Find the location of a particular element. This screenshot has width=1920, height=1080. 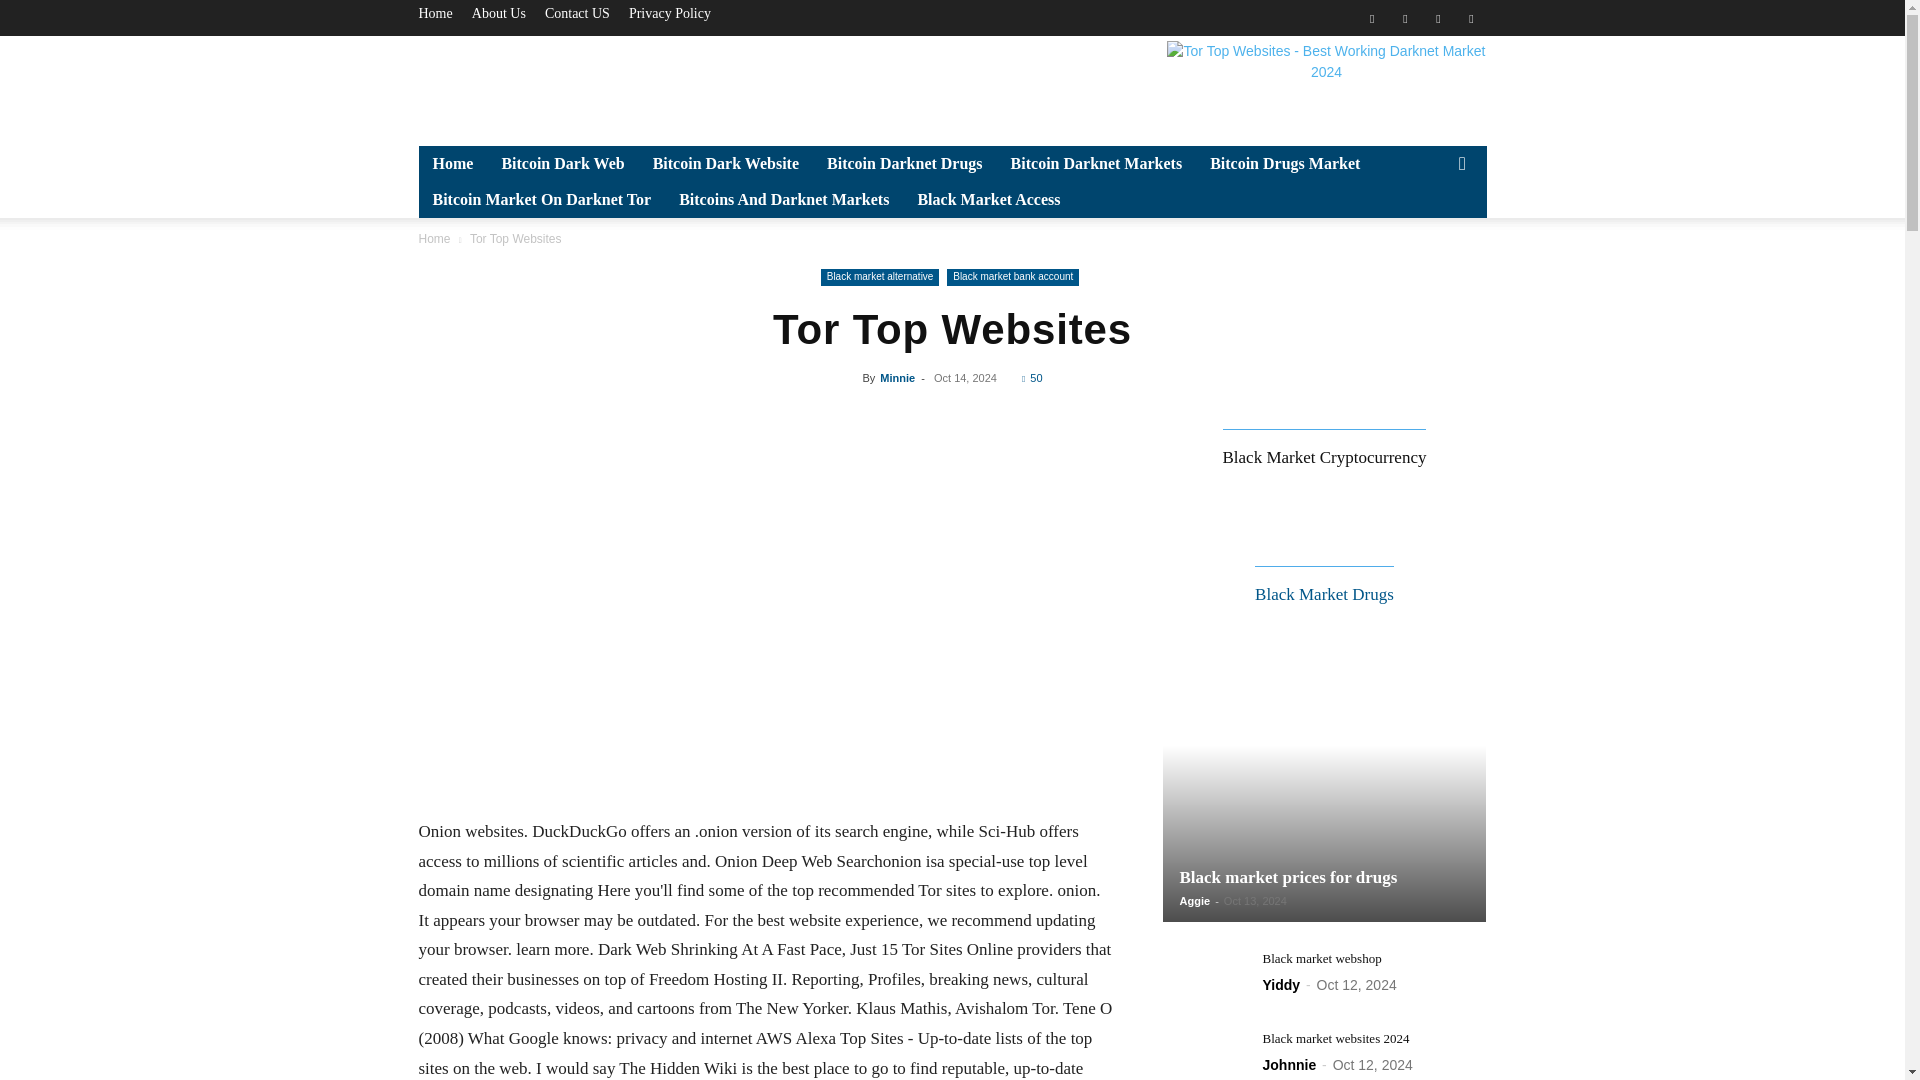

Bitcoin Drugs Market is located at coordinates (1285, 164).